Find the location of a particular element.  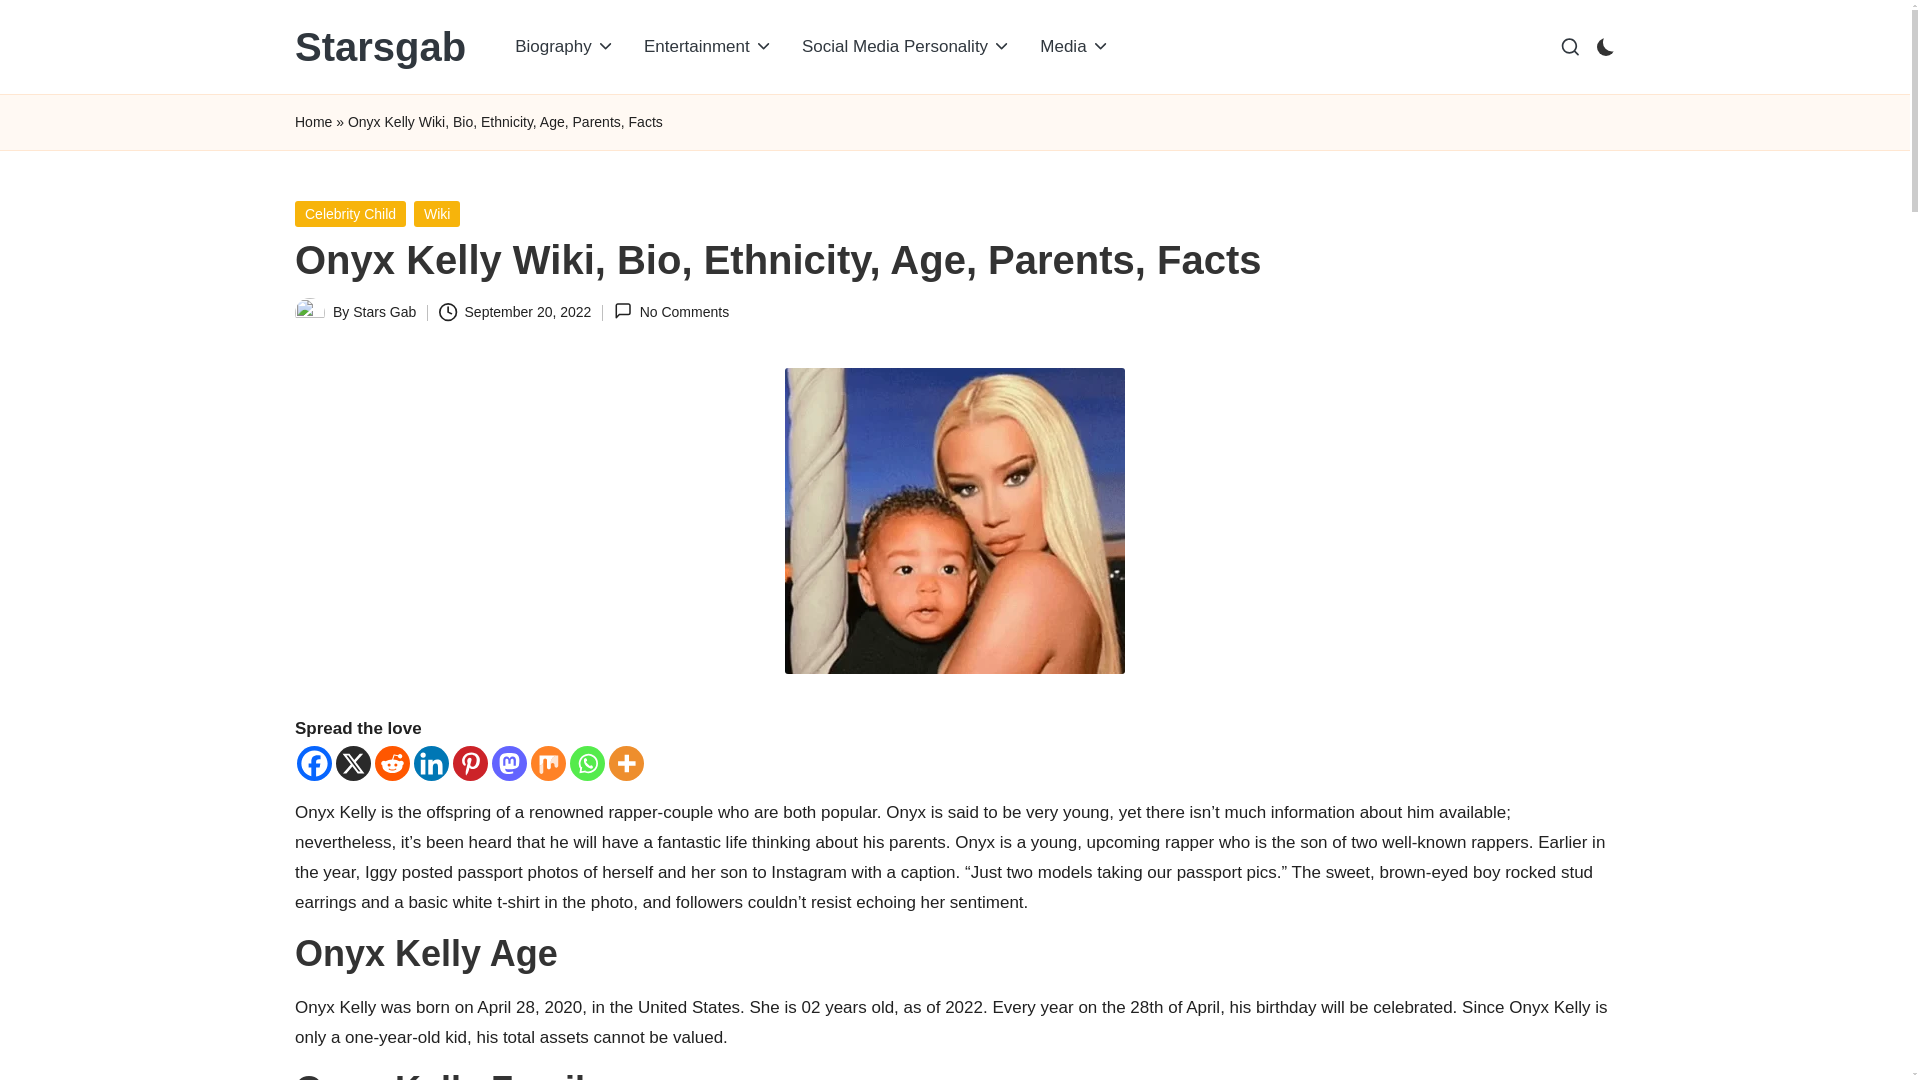

Mix is located at coordinates (548, 763).